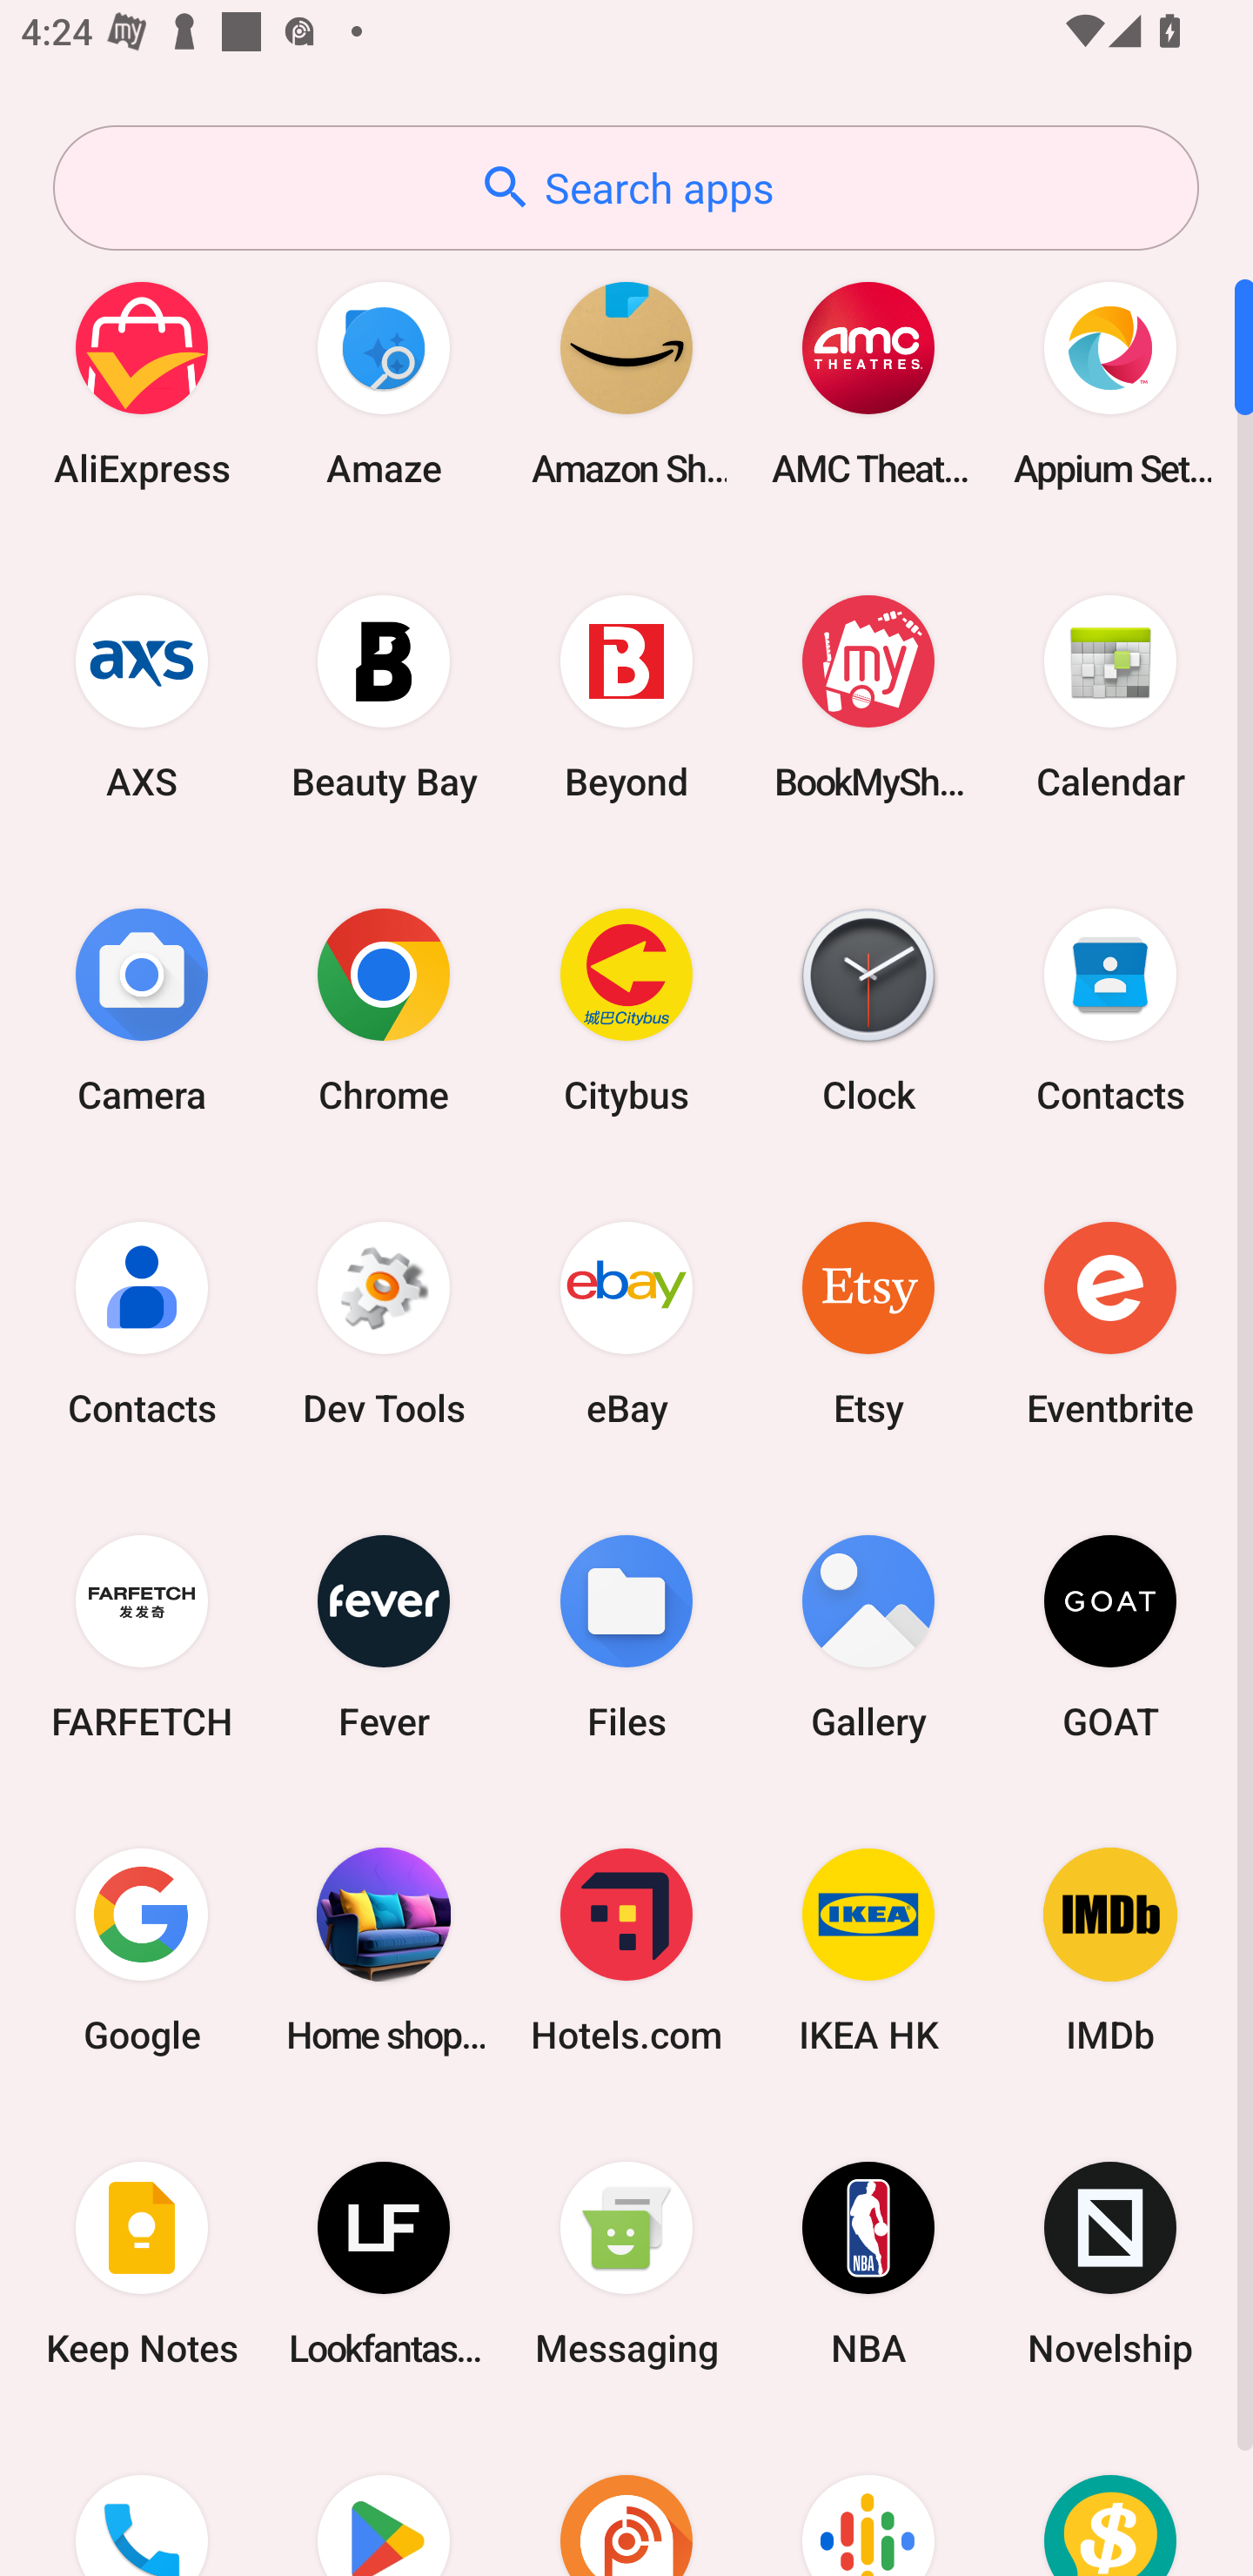  What do you see at coordinates (868, 1010) in the screenshot?
I see `Clock` at bounding box center [868, 1010].